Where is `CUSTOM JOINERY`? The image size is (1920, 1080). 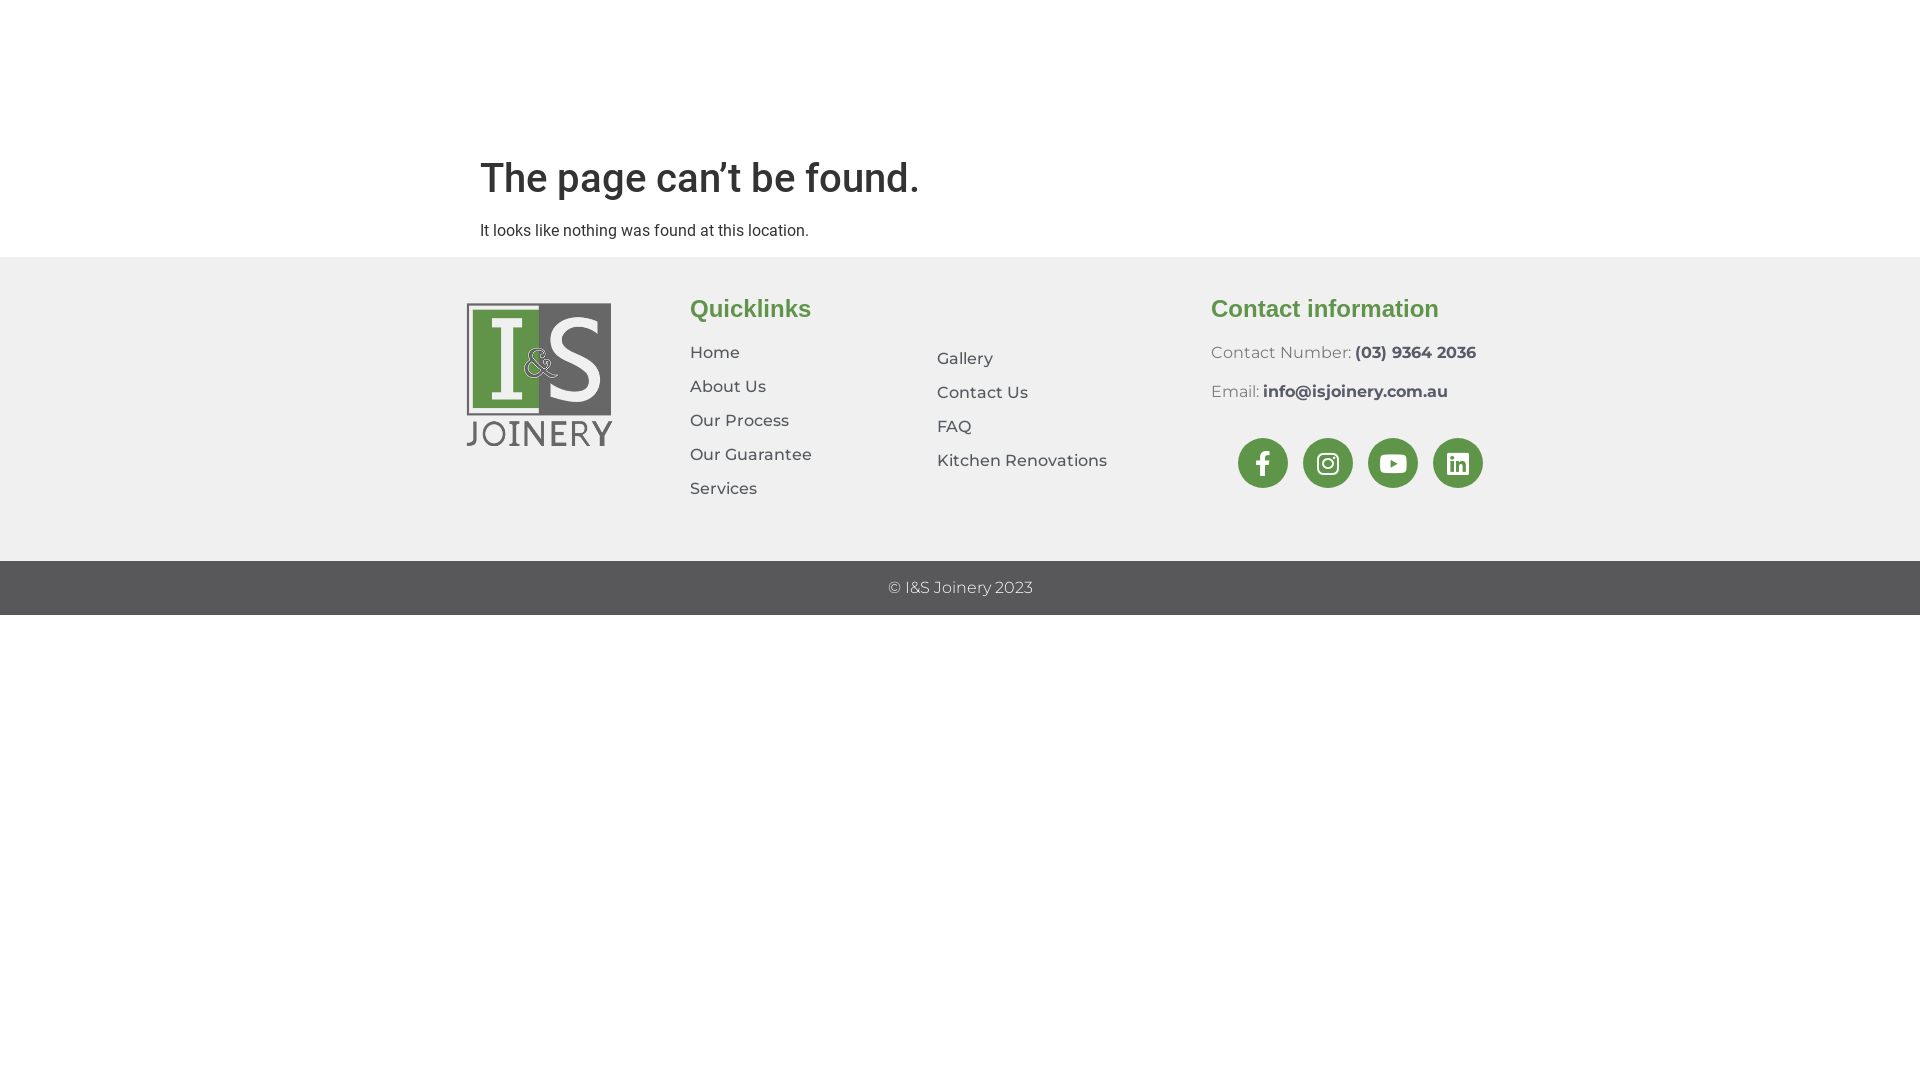
CUSTOM JOINERY is located at coordinates (1077, 103).